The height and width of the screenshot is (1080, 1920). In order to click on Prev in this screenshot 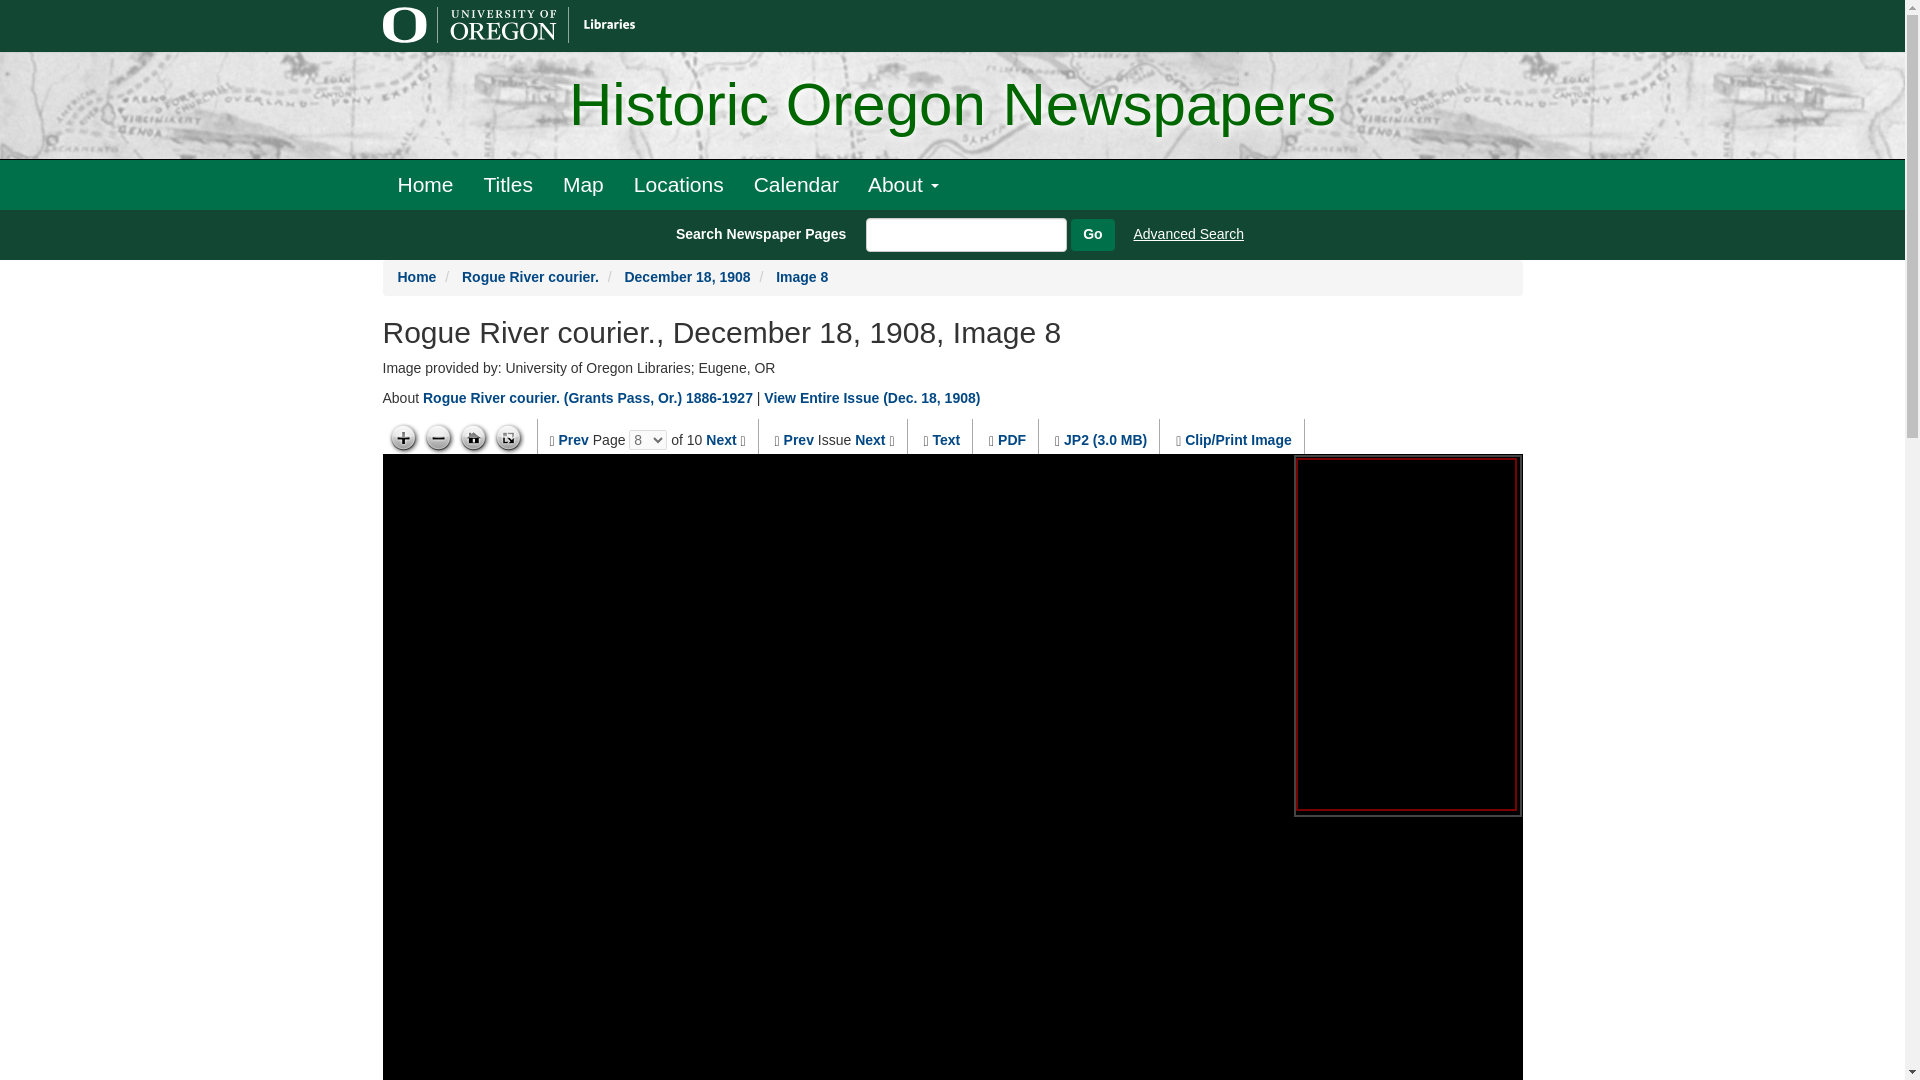, I will do `click(574, 440)`.